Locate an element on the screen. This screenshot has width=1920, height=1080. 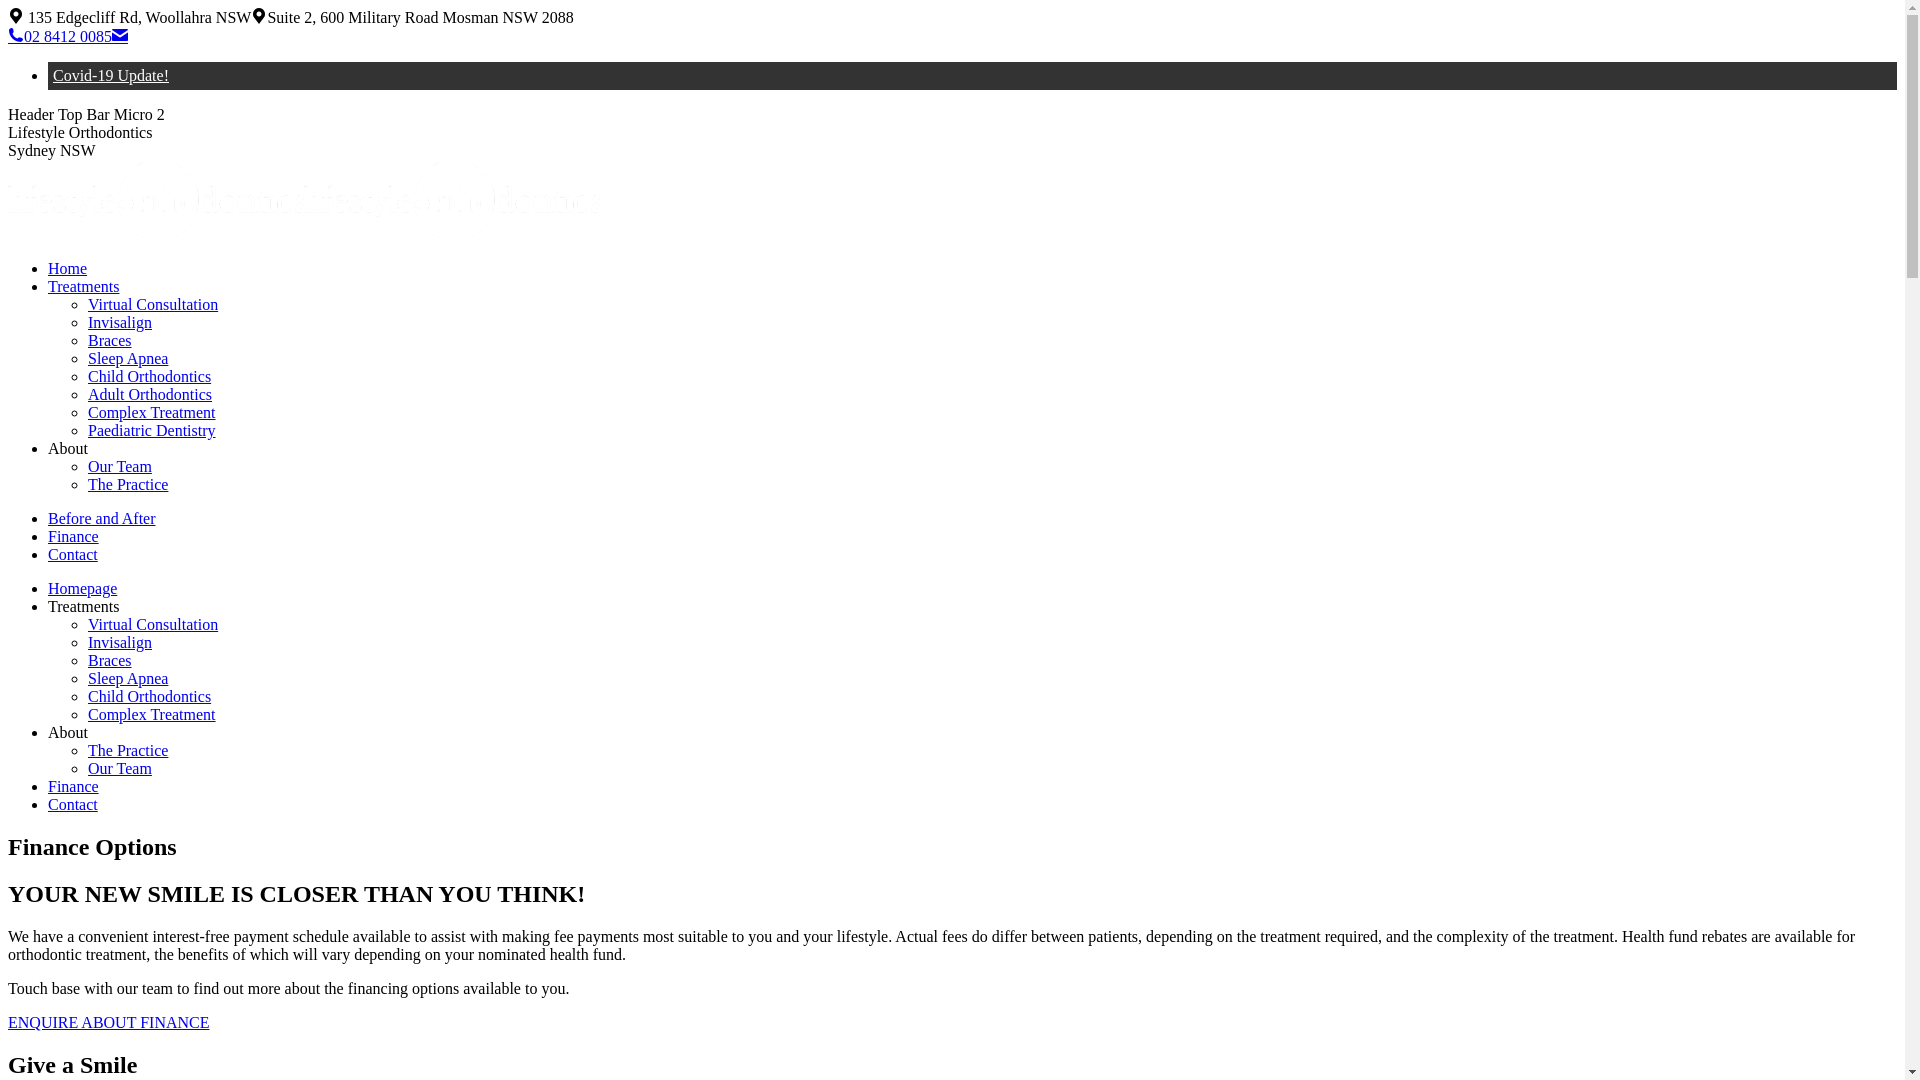
Home is located at coordinates (68, 268).